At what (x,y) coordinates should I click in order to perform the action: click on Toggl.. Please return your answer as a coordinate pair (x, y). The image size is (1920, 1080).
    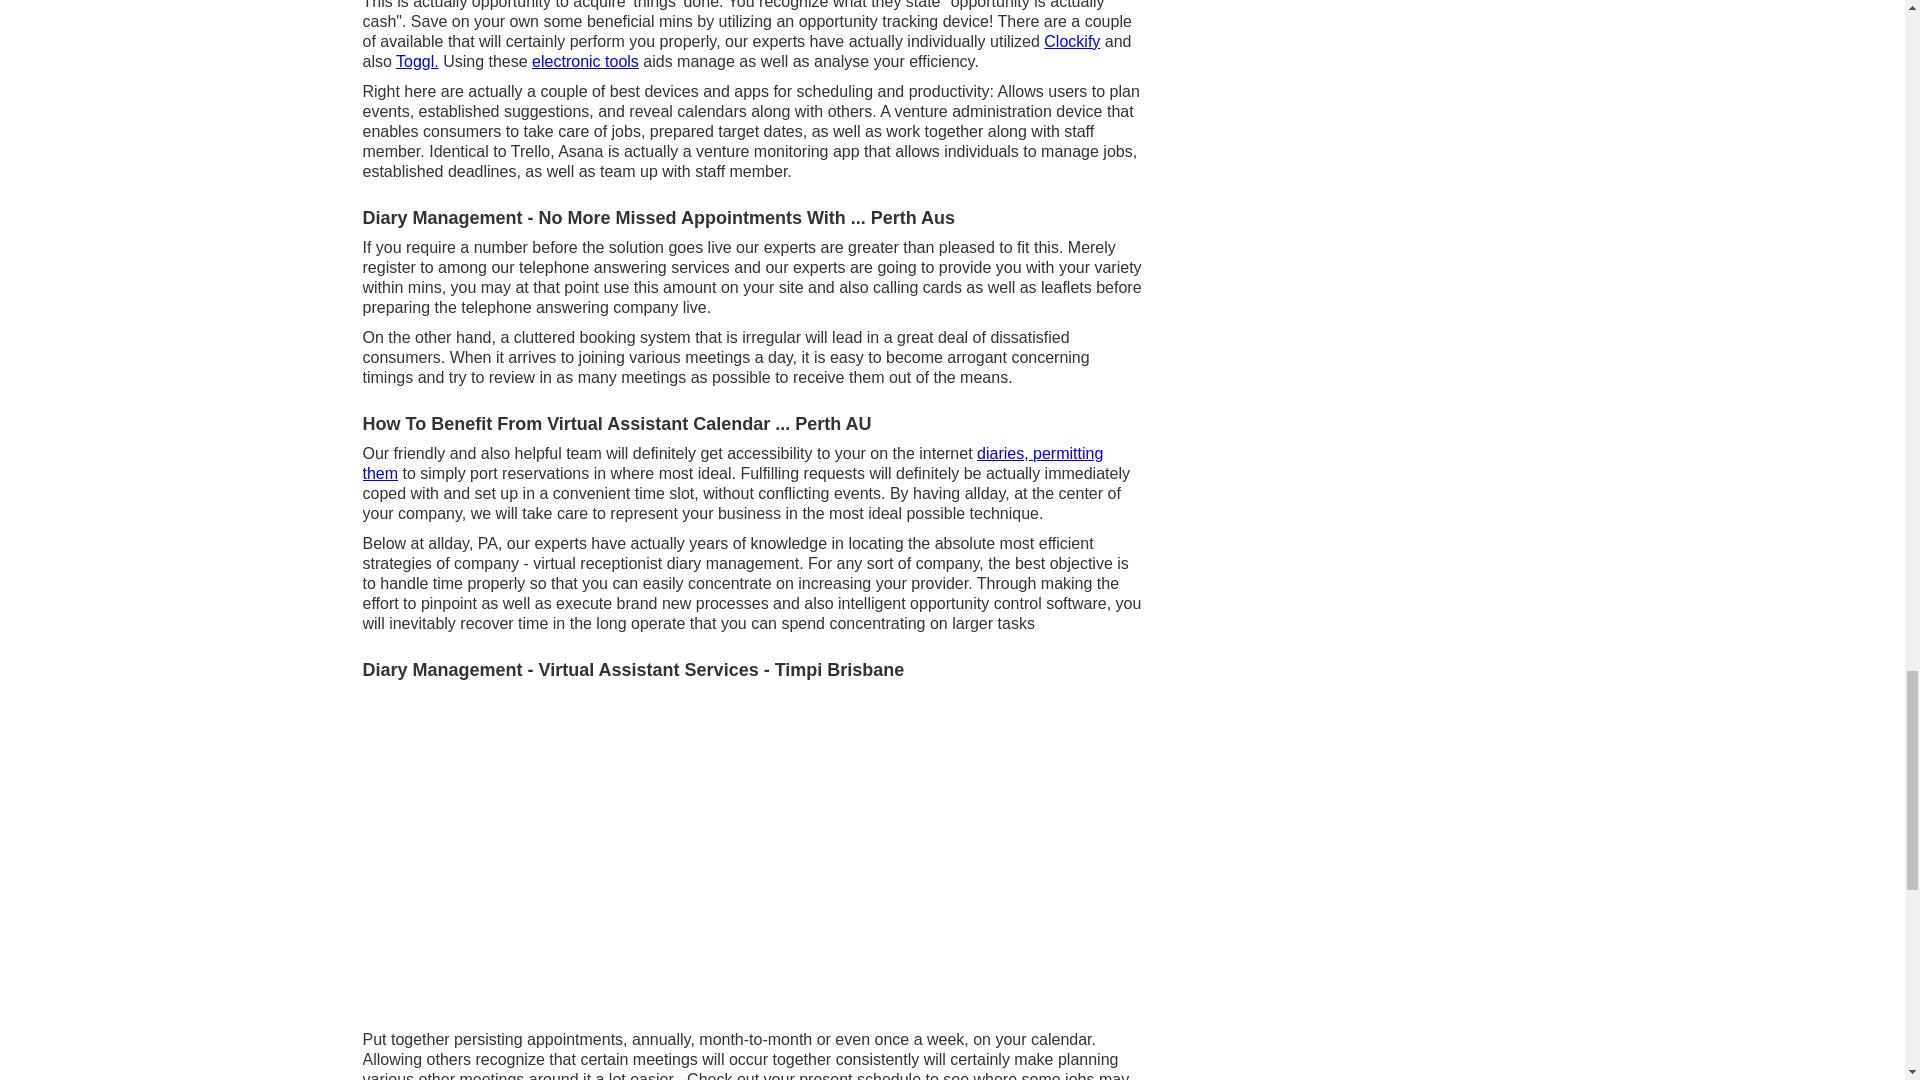
    Looking at the image, I should click on (417, 61).